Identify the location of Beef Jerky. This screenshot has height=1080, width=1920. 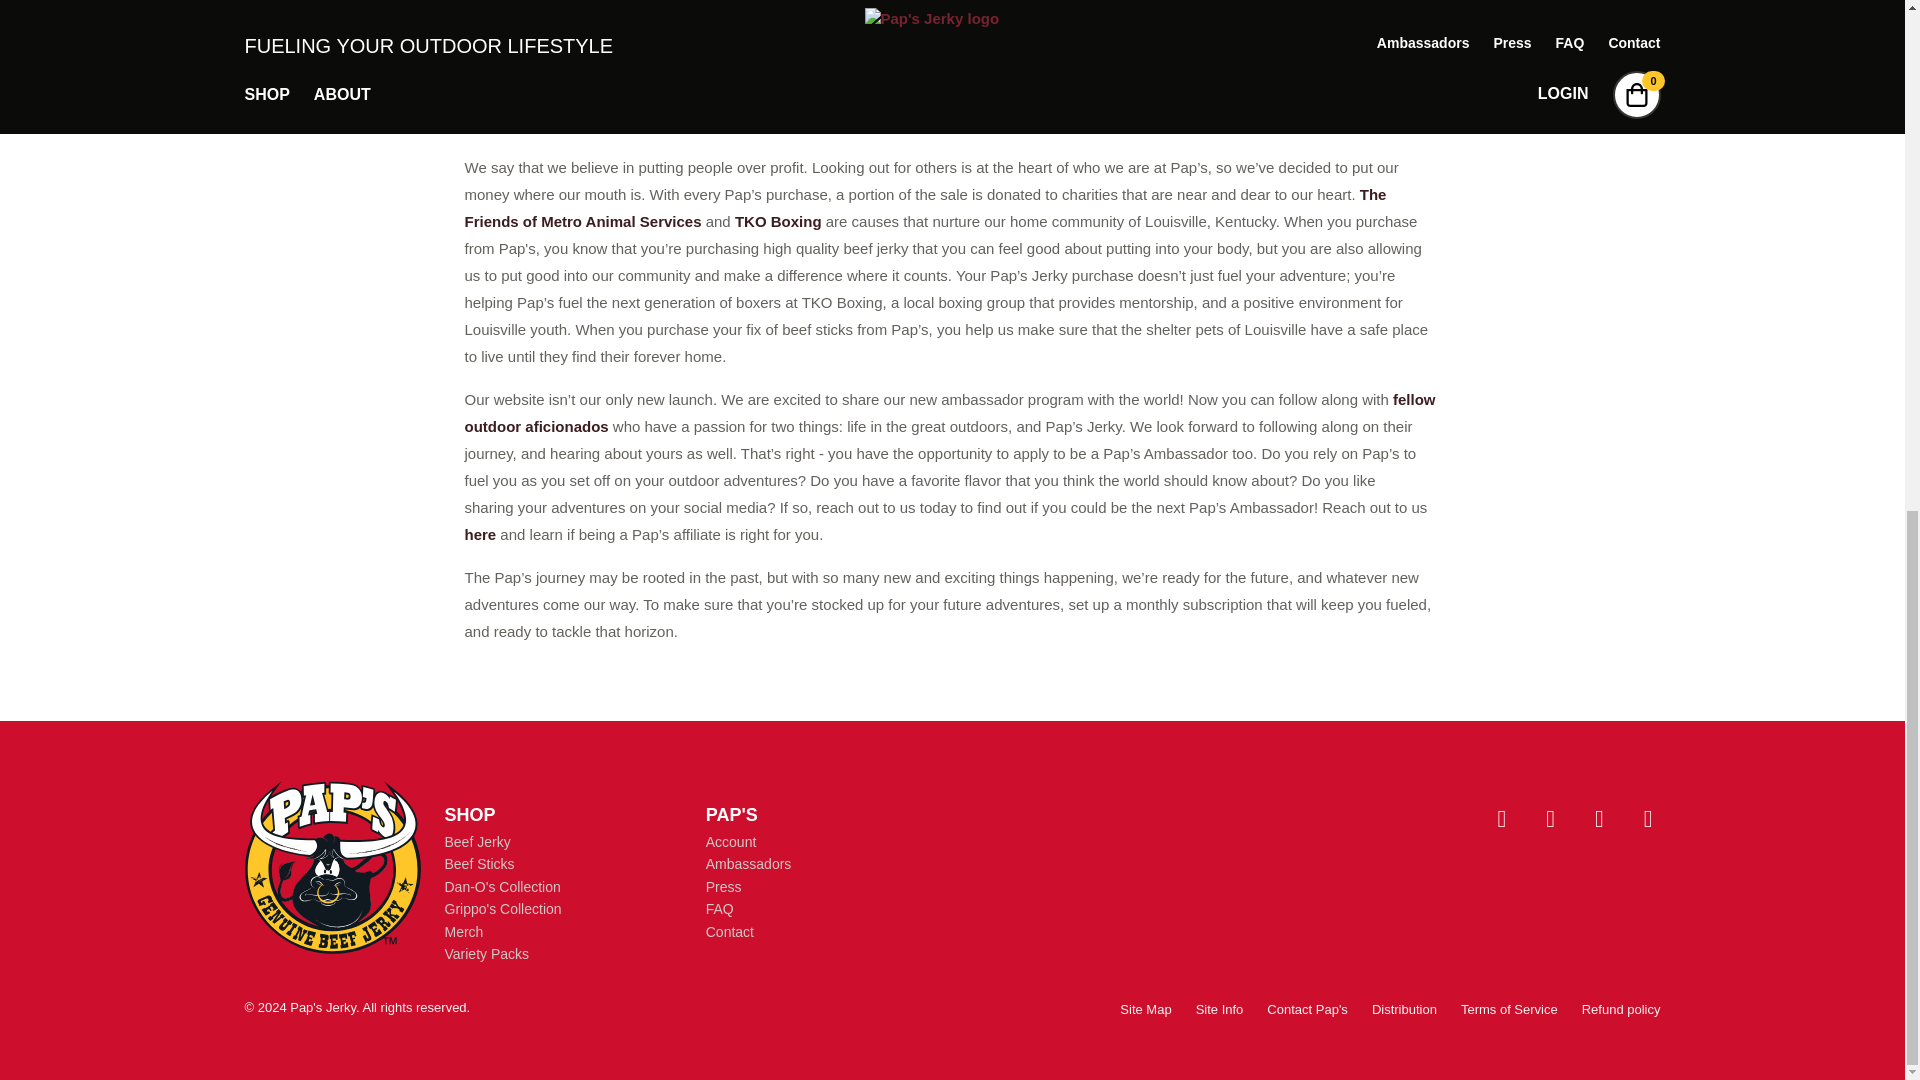
(476, 841).